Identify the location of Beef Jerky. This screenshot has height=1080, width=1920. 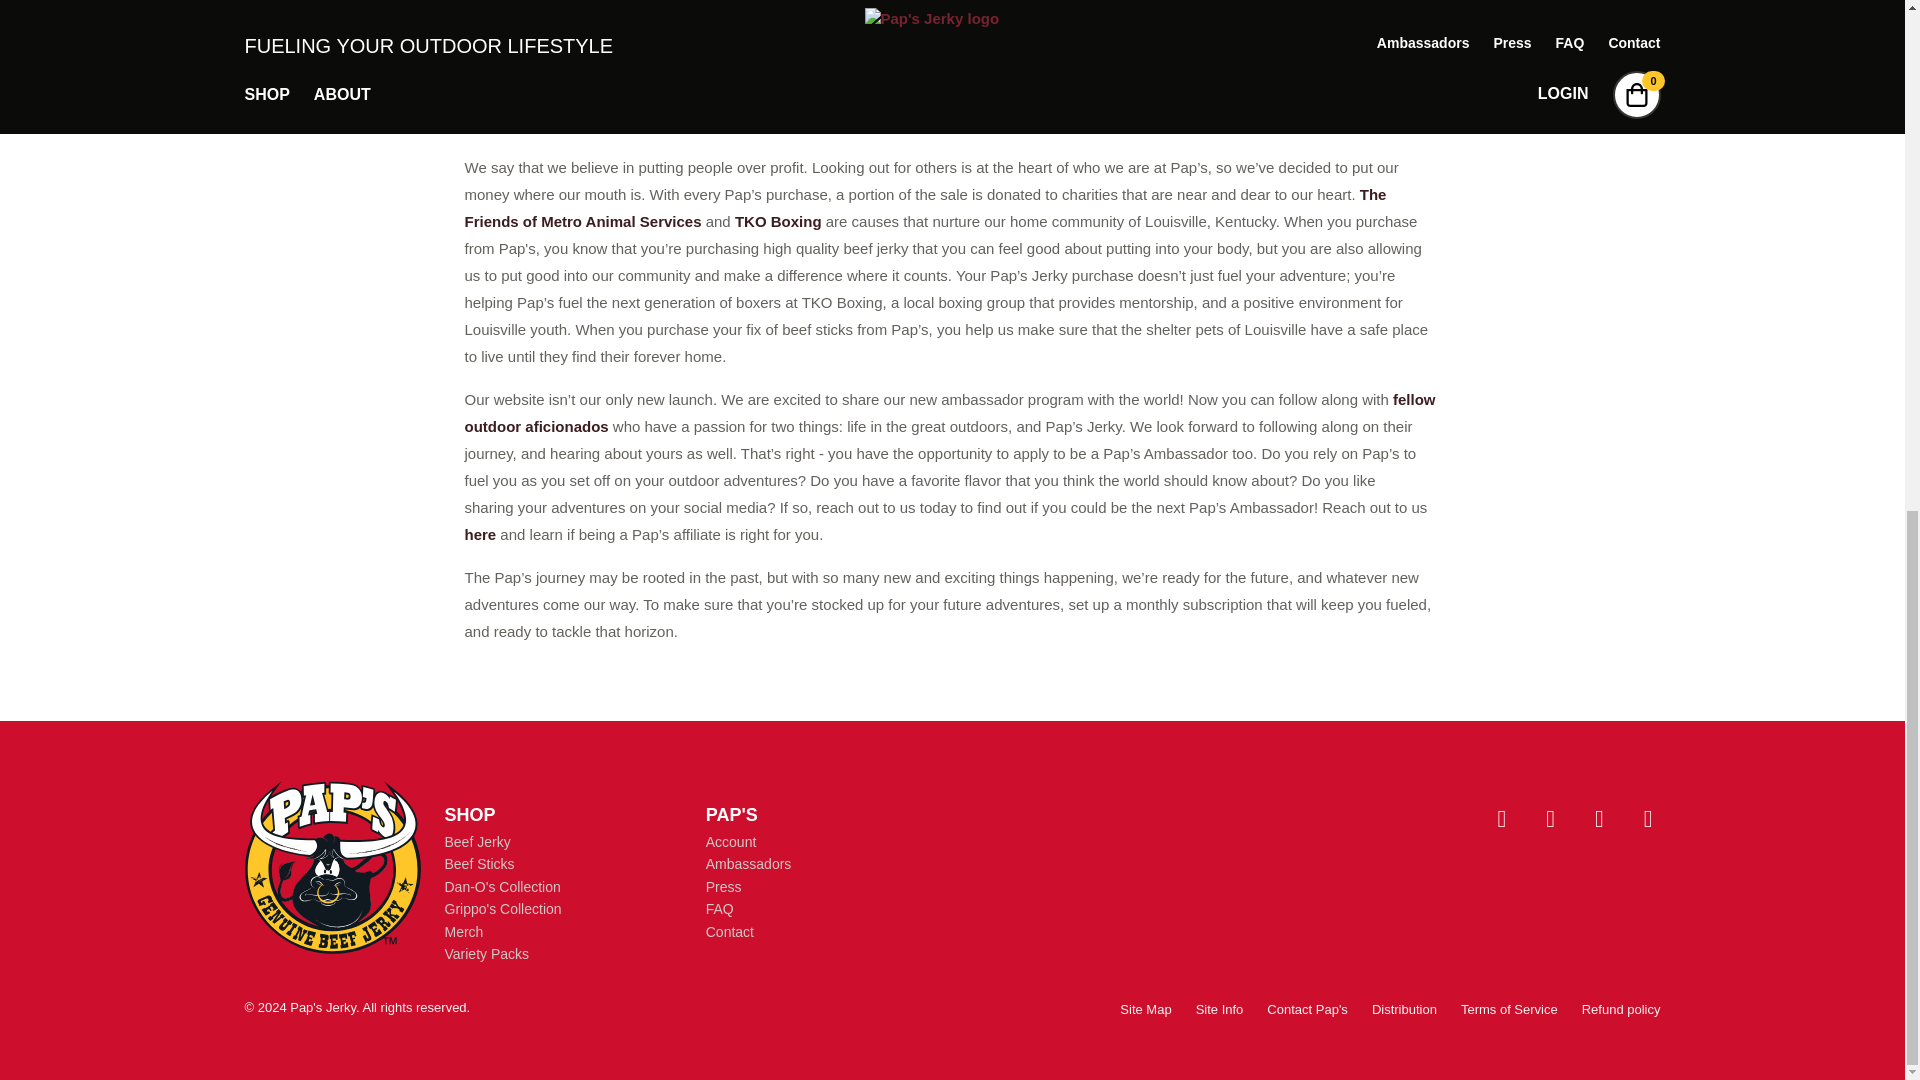
(476, 841).